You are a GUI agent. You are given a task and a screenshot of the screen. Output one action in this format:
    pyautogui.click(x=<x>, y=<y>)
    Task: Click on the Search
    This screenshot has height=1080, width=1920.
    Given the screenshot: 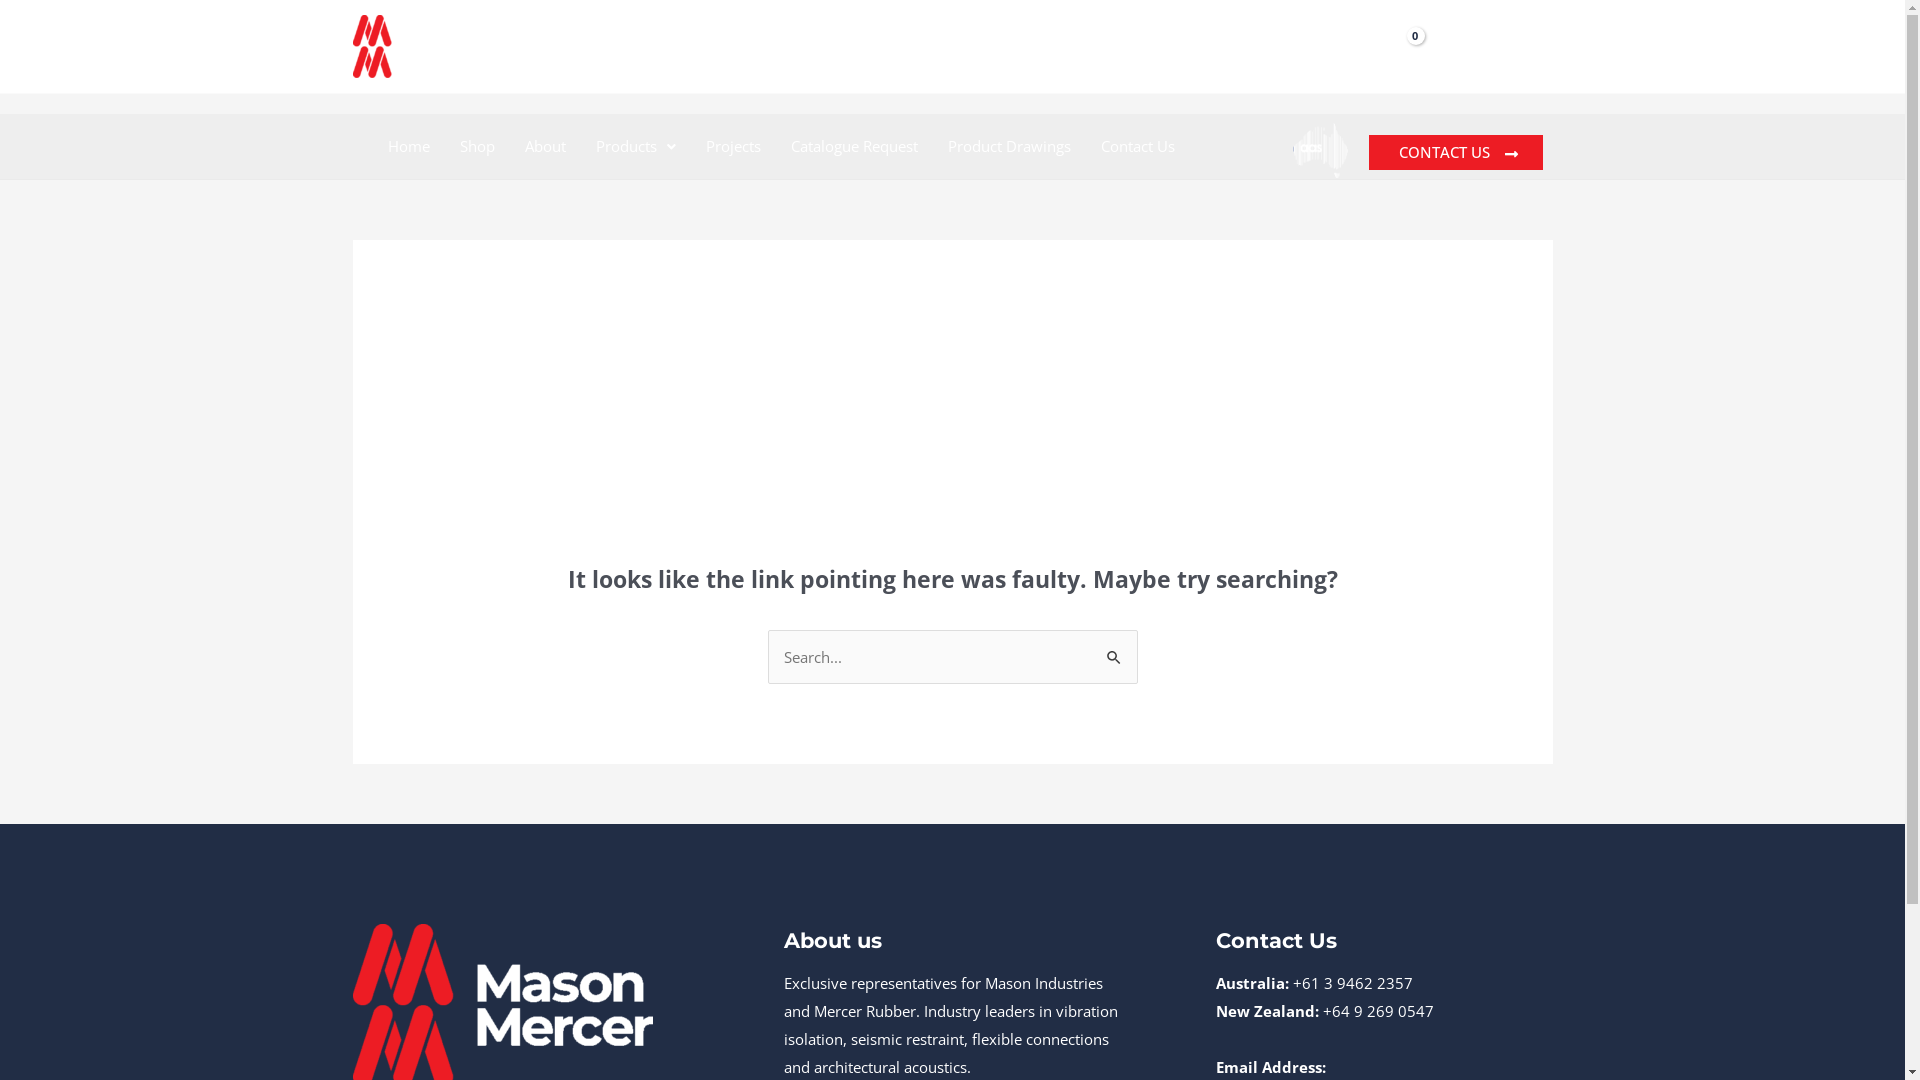 What is the action you would take?
    pyautogui.click(x=1114, y=650)
    